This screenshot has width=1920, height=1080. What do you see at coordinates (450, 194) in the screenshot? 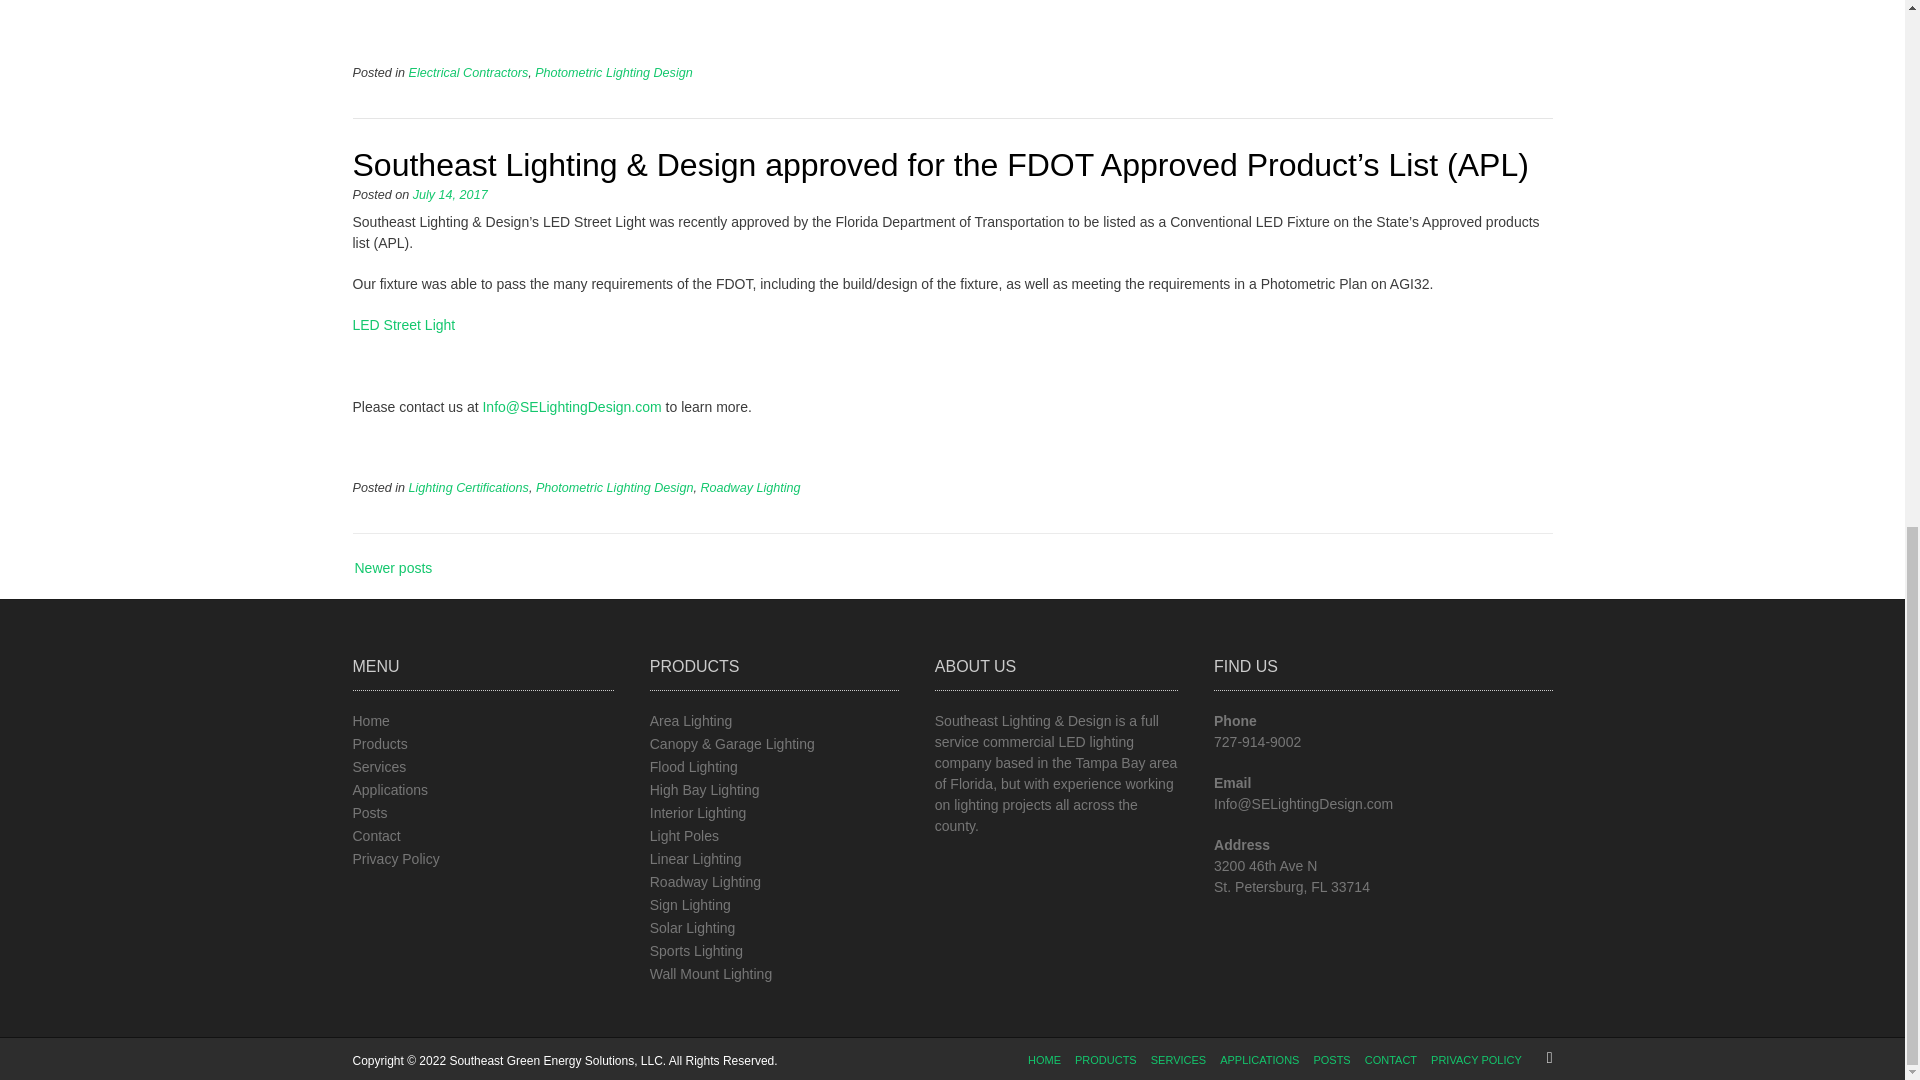
I see `July 14, 2017` at bounding box center [450, 194].